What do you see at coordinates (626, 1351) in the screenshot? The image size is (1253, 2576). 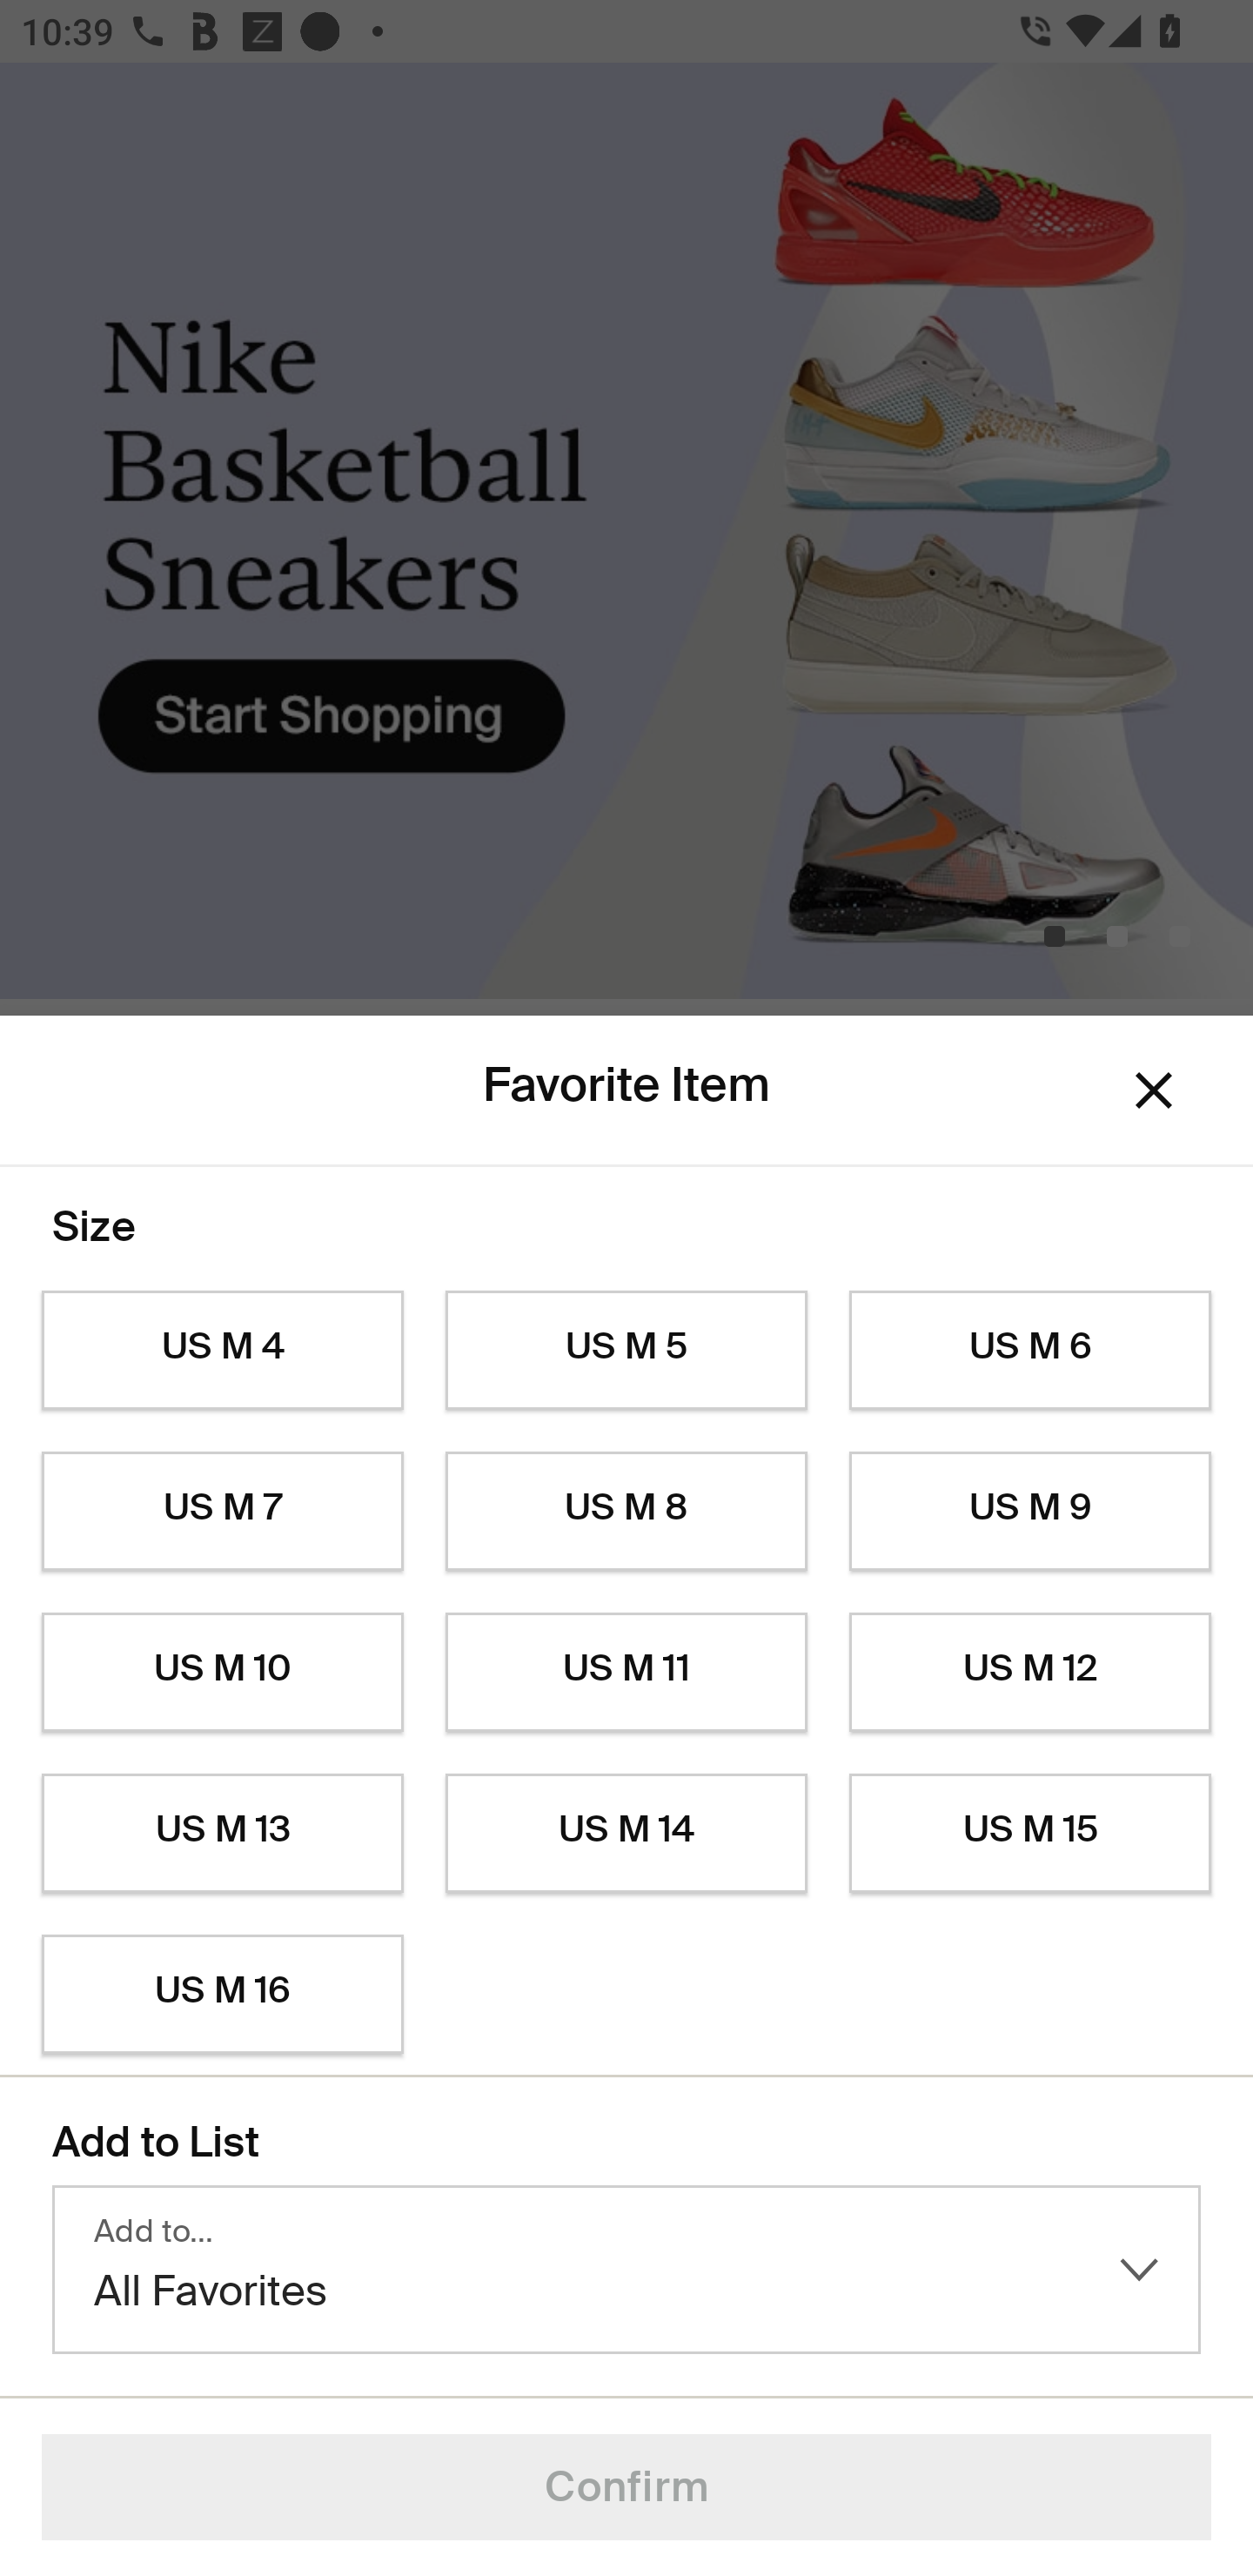 I see `US M 5` at bounding box center [626, 1351].